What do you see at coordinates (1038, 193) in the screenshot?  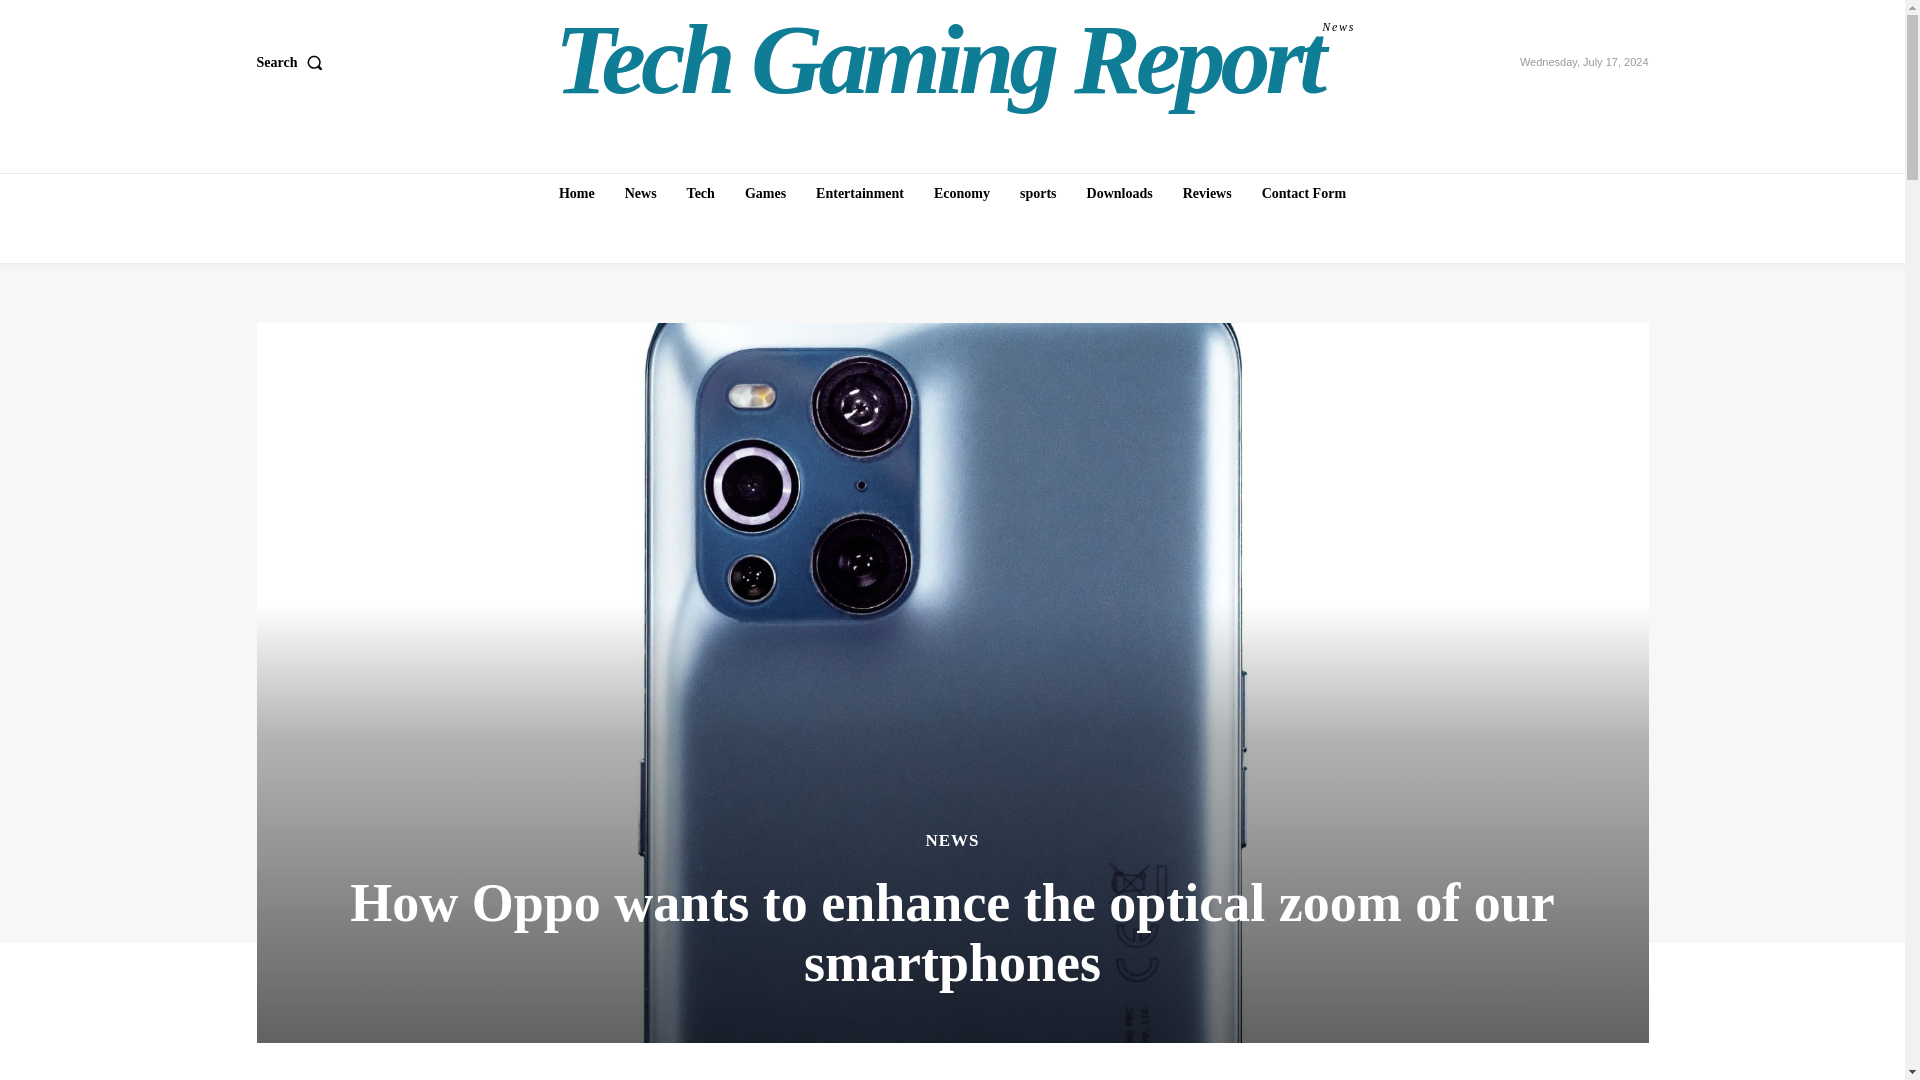 I see `Games` at bounding box center [1038, 193].